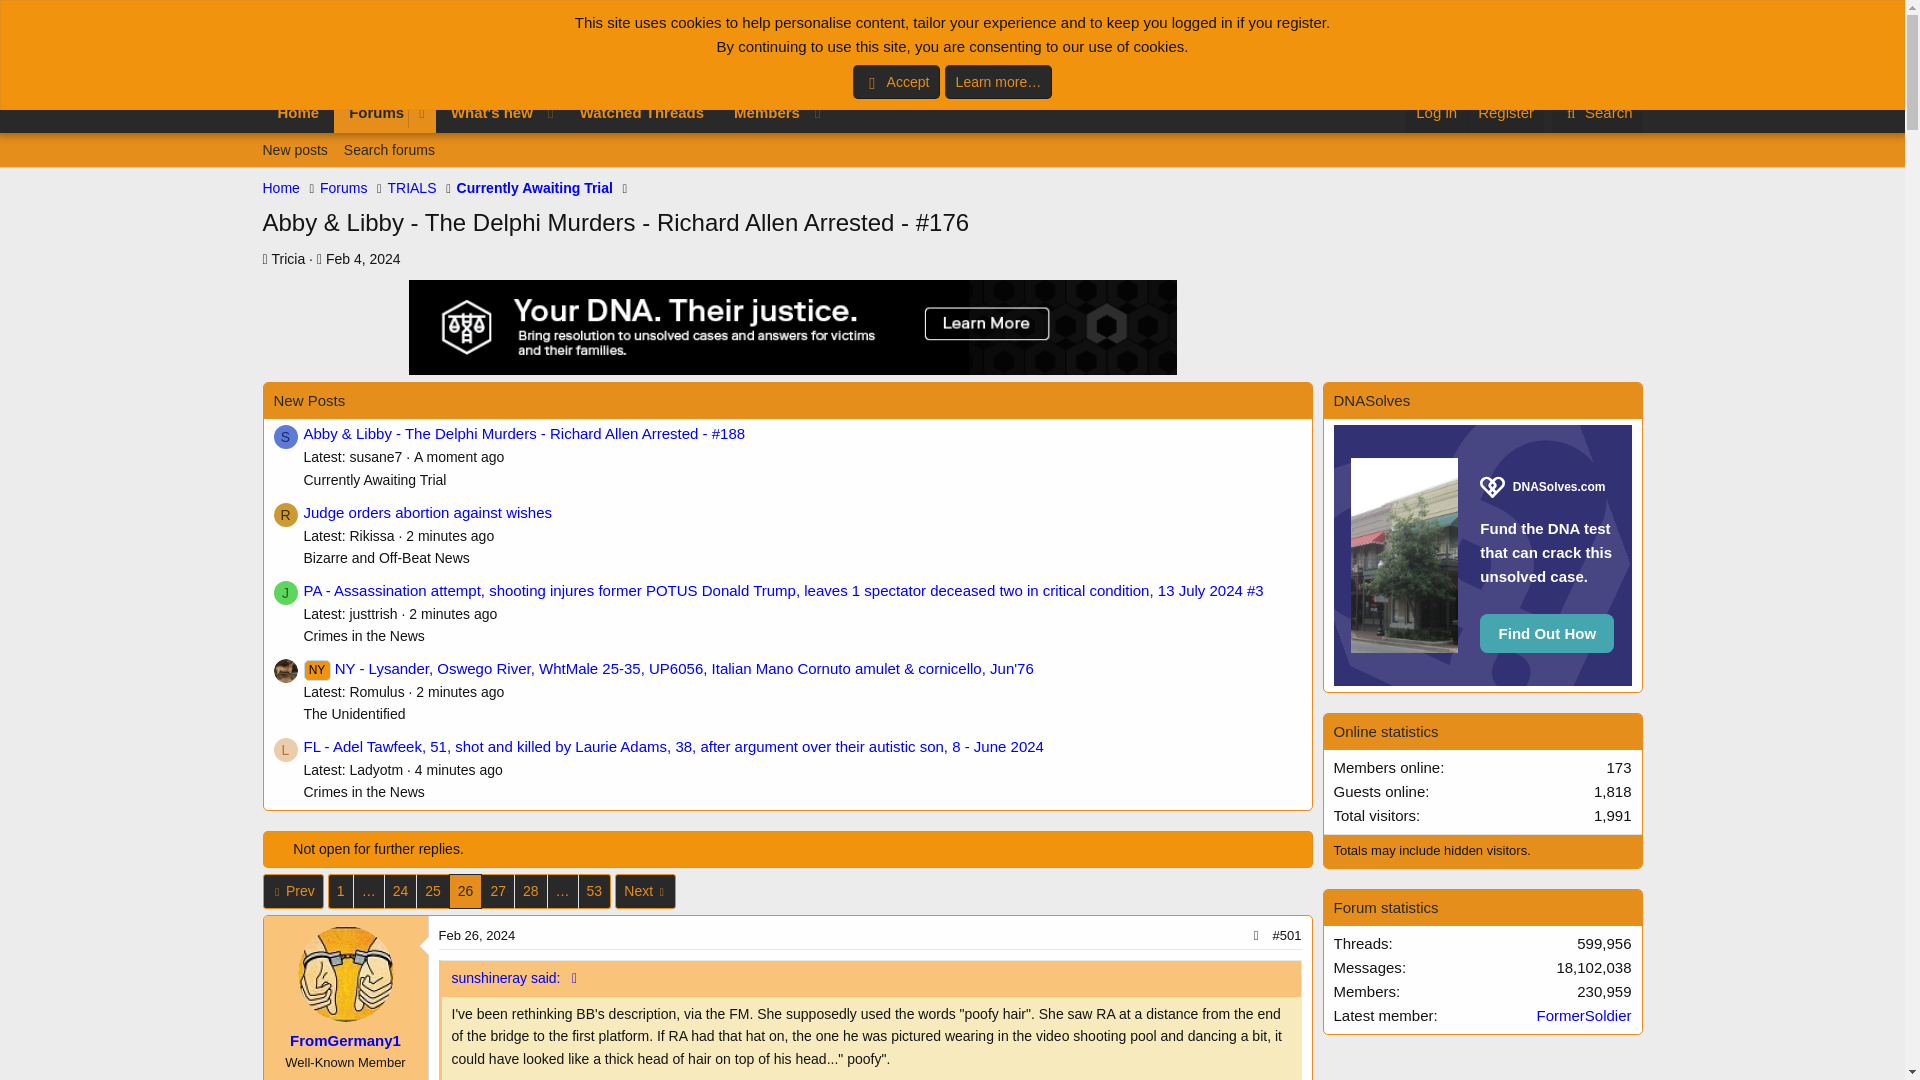 The image size is (1920, 1080). I want to click on Feb 4, 2024, so click(364, 258).